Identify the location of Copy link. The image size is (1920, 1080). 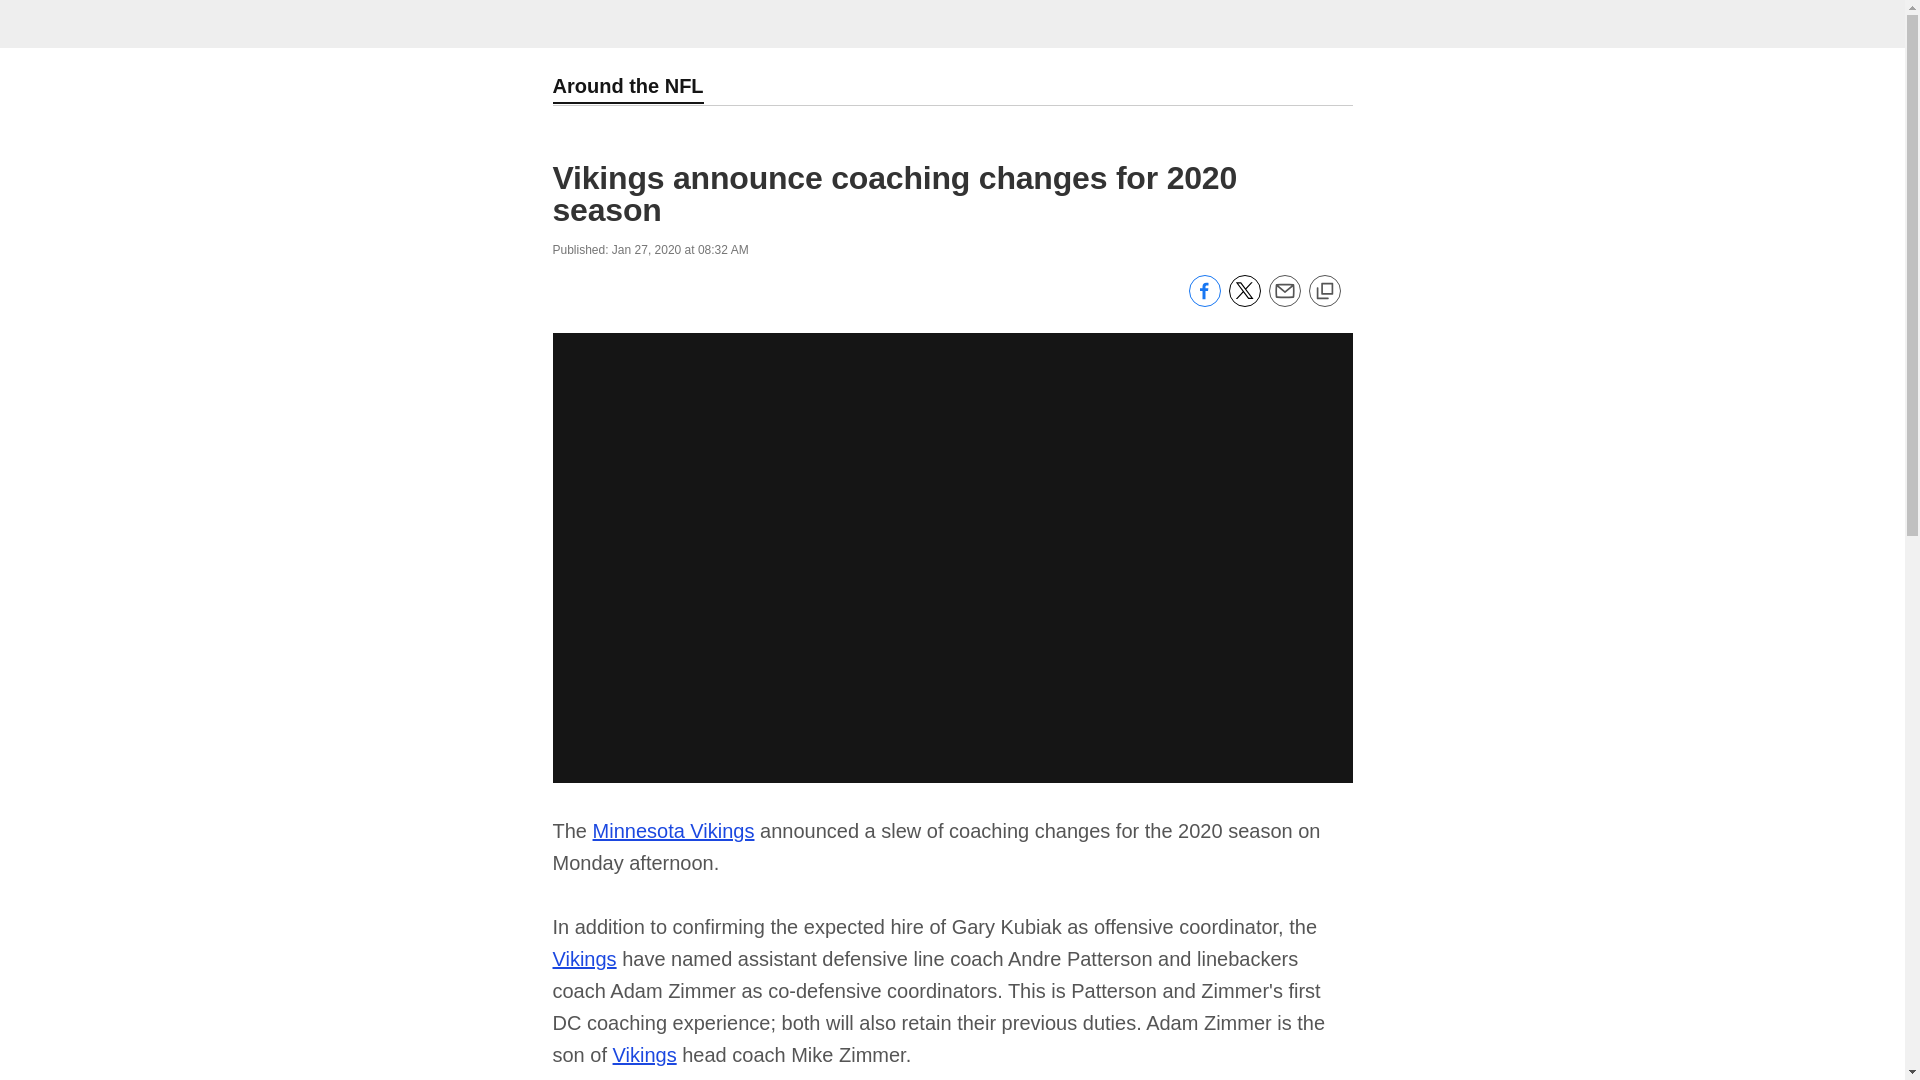
(1324, 292).